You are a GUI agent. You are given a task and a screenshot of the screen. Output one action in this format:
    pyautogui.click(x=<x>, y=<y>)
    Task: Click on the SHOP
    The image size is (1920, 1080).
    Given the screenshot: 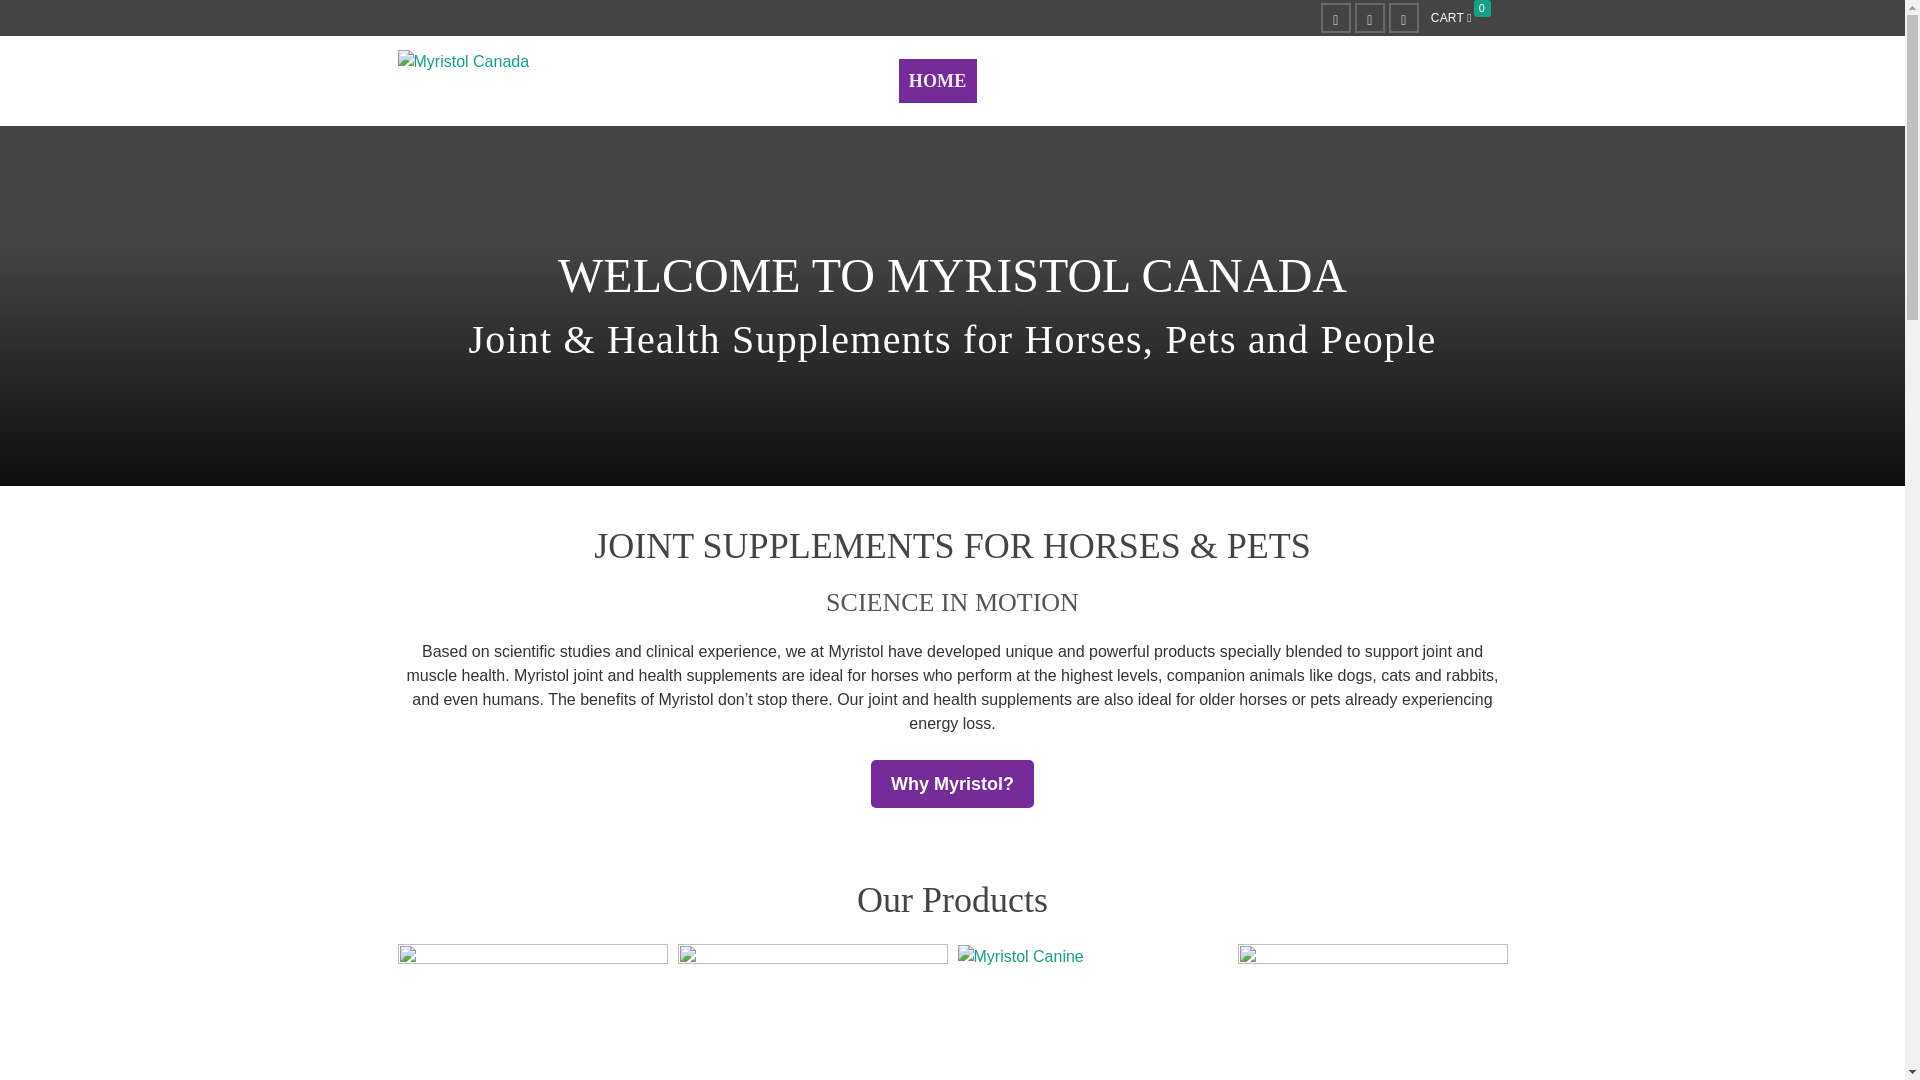 What is the action you would take?
    pyautogui.click(x=1272, y=80)
    